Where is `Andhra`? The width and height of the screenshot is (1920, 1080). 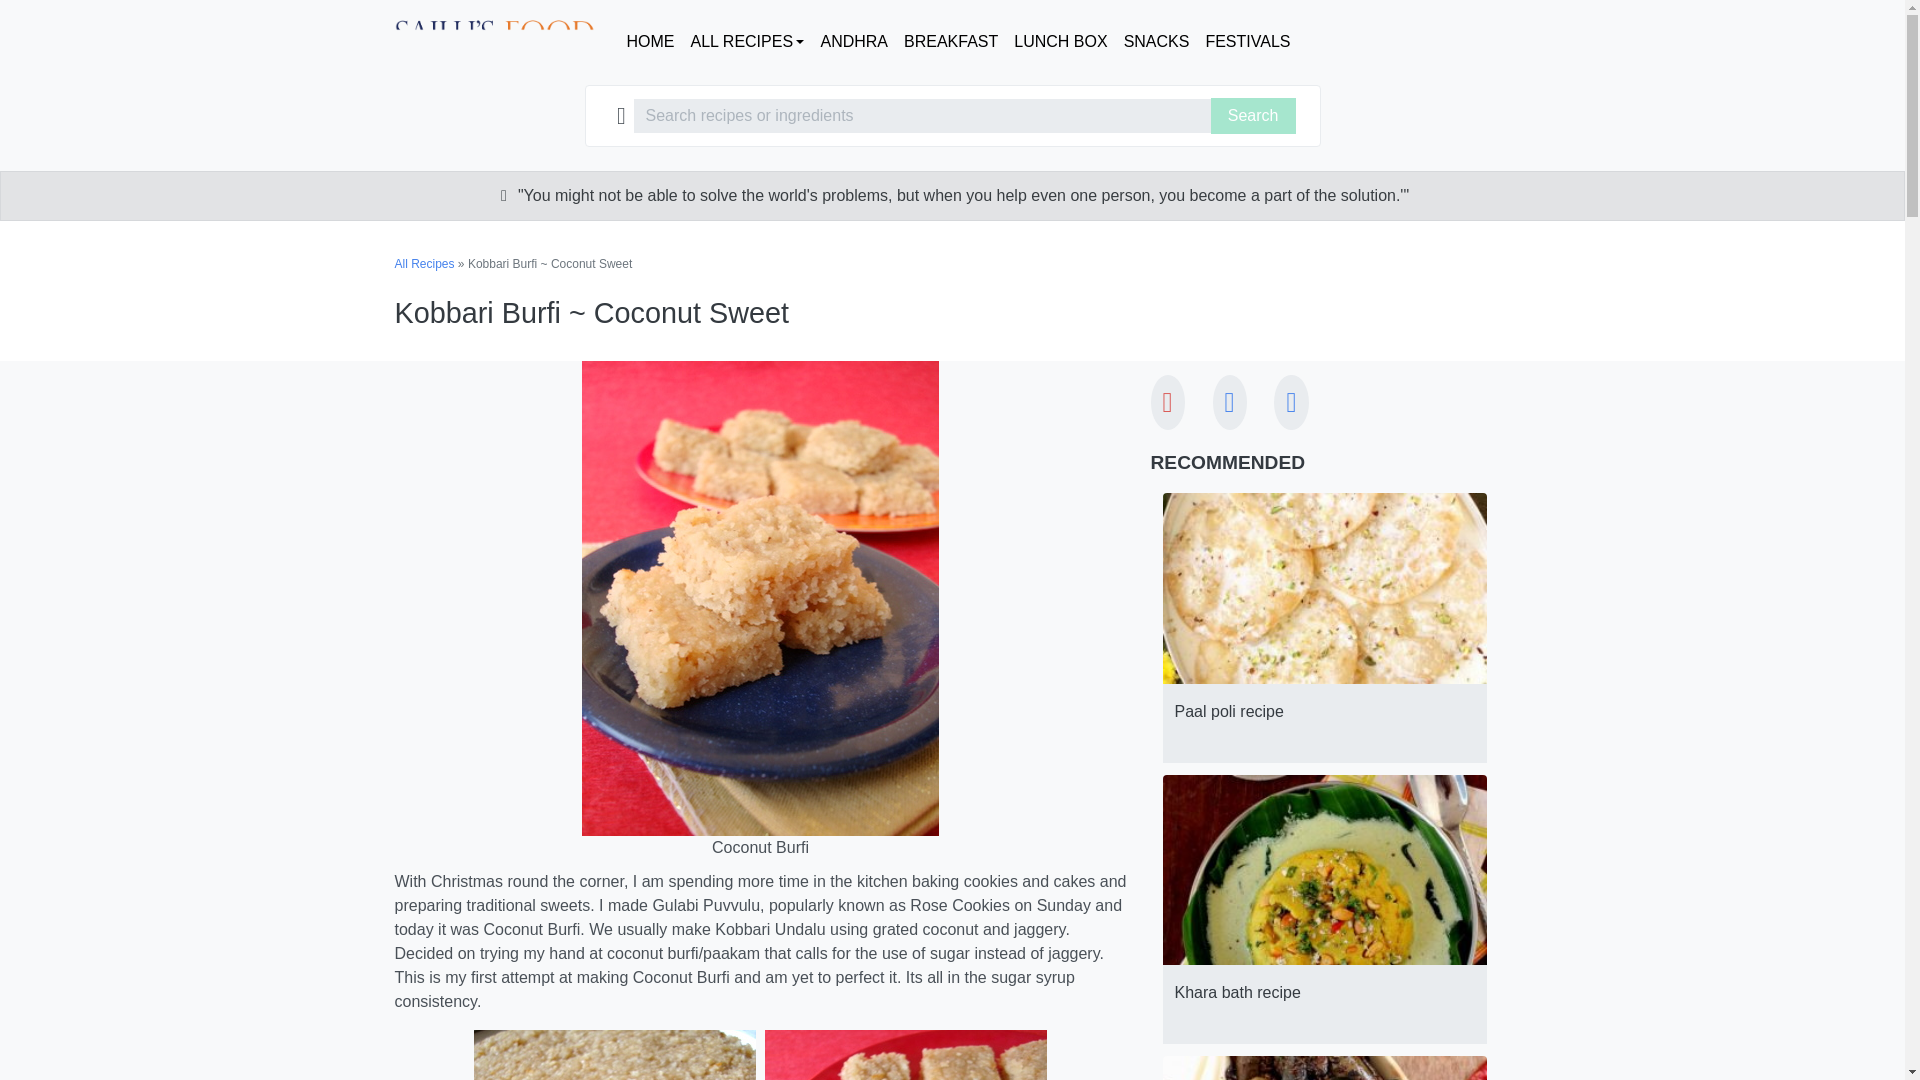
Andhra is located at coordinates (854, 41).